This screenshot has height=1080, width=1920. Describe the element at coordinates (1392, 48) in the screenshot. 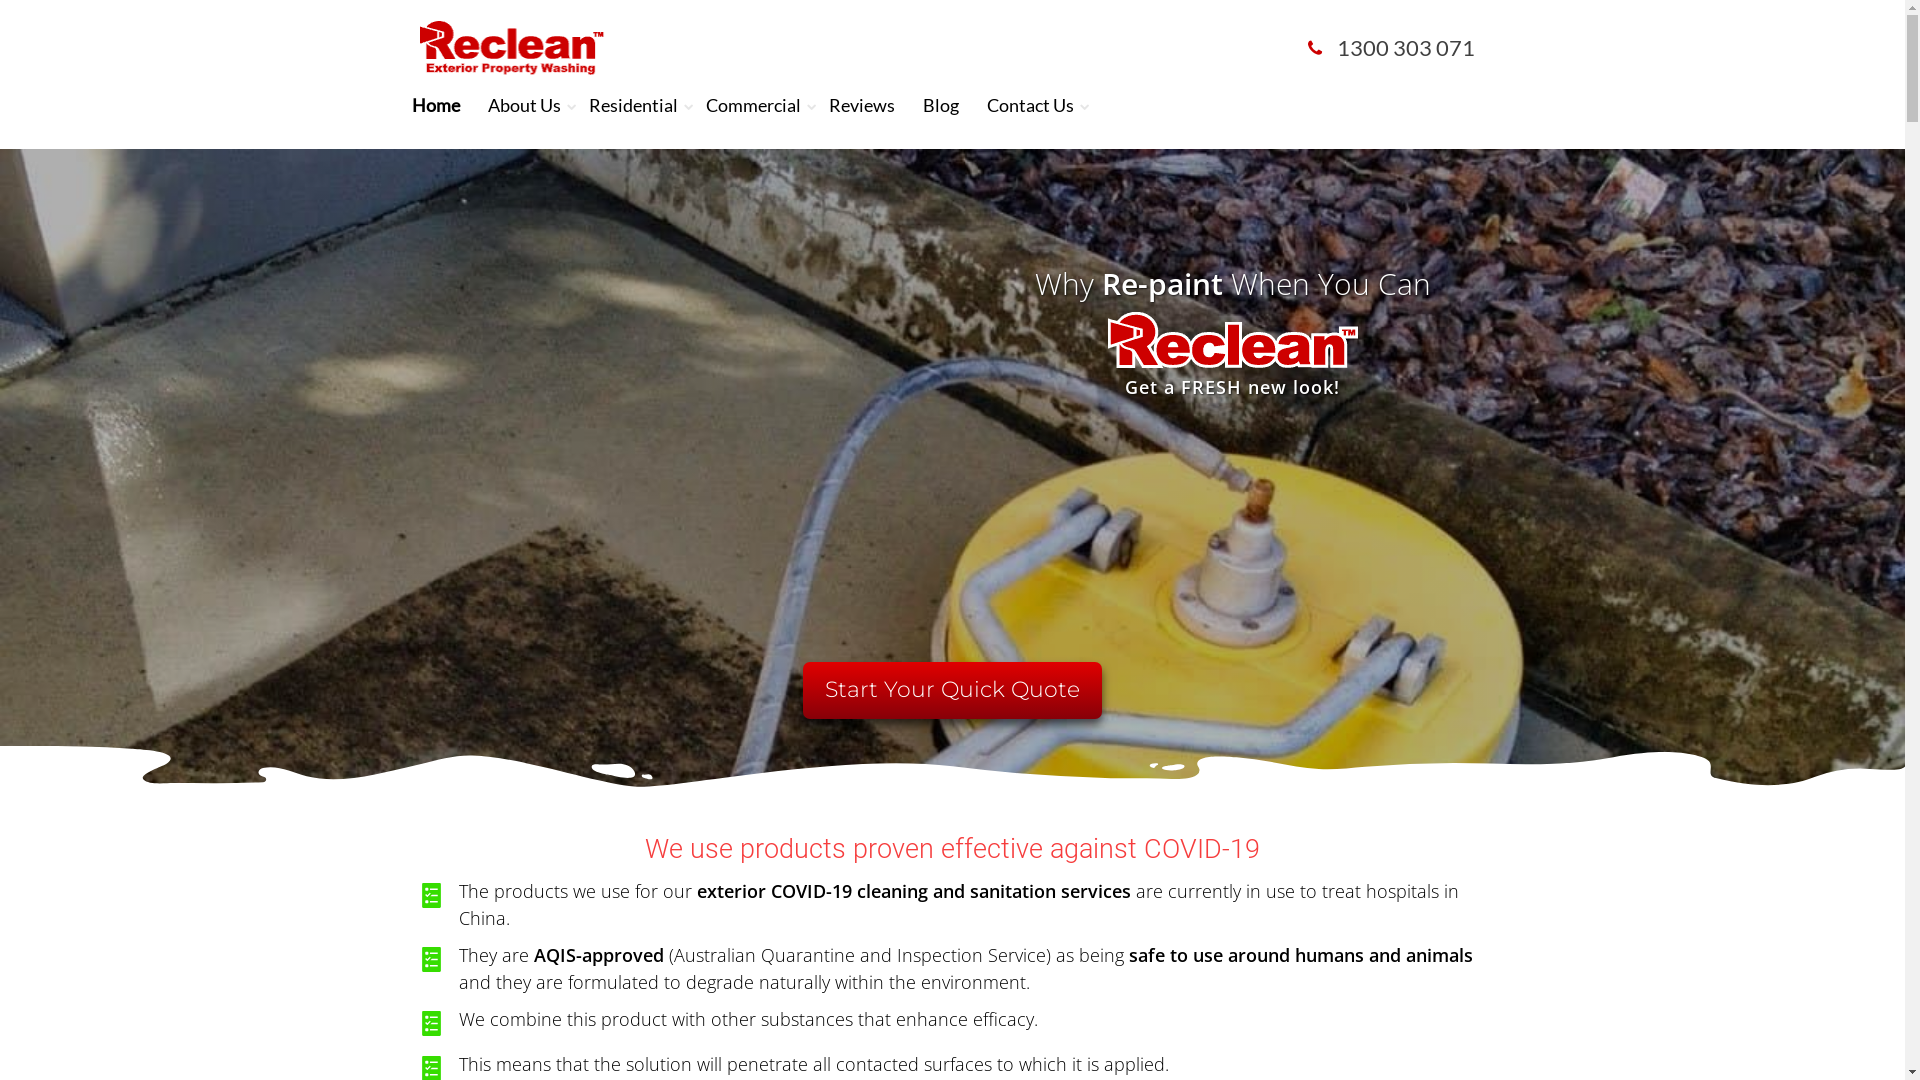

I see `1300 303 071` at that location.